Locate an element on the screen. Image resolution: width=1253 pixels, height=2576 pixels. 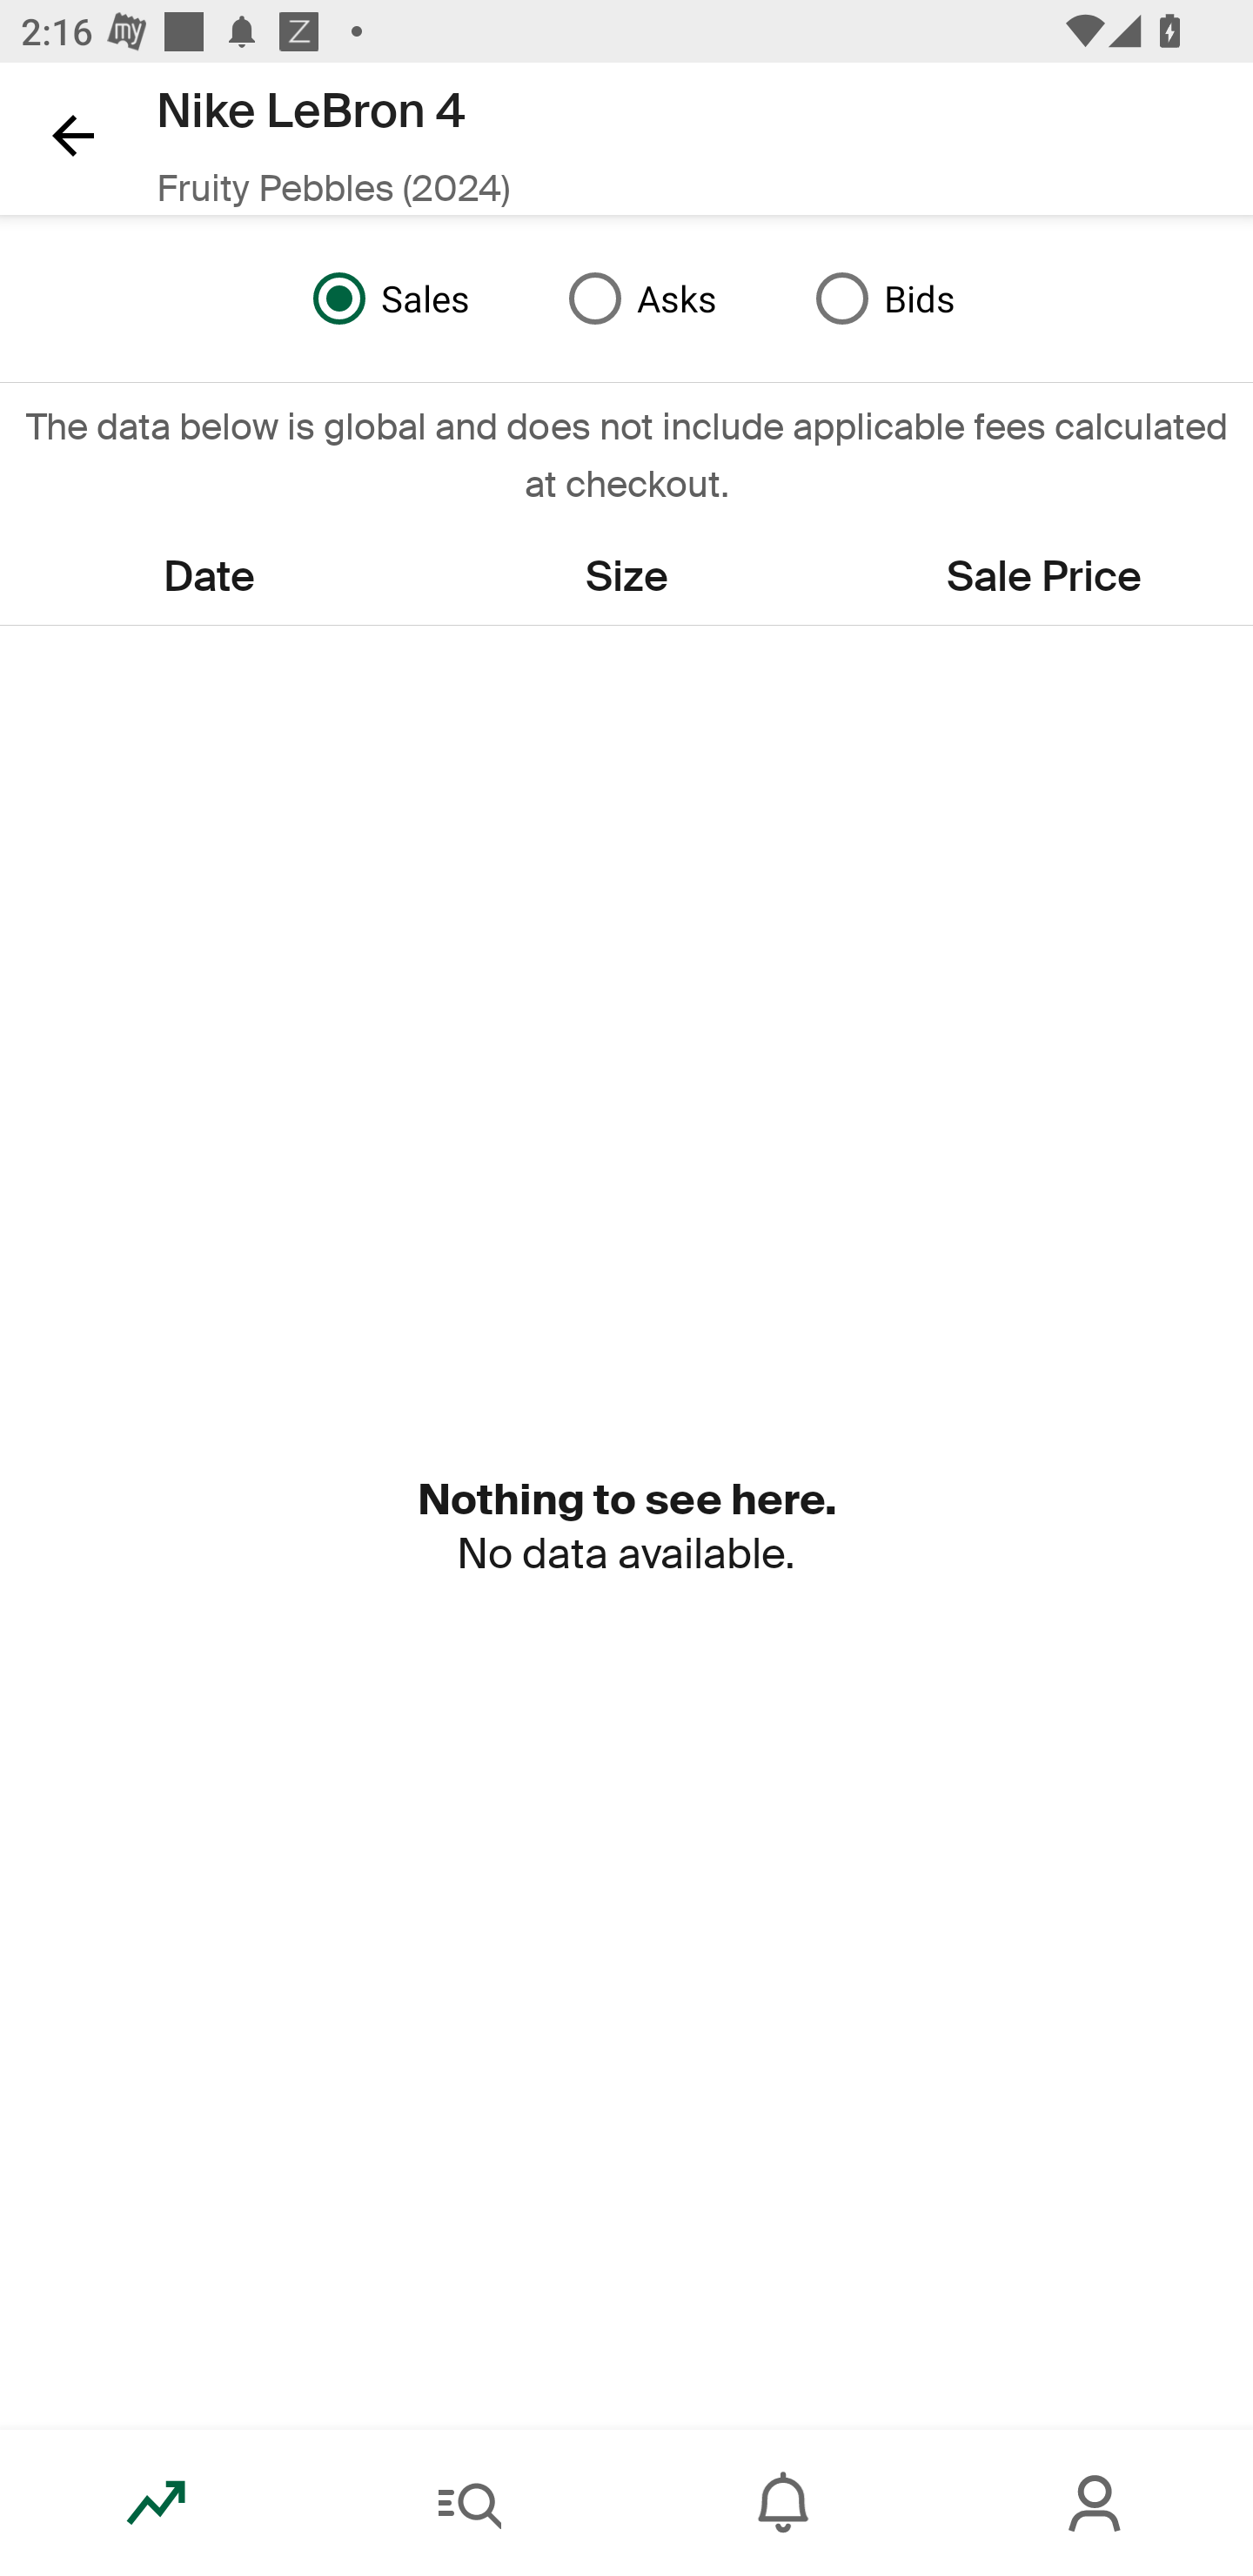
Asks is located at coordinates (635, 299).